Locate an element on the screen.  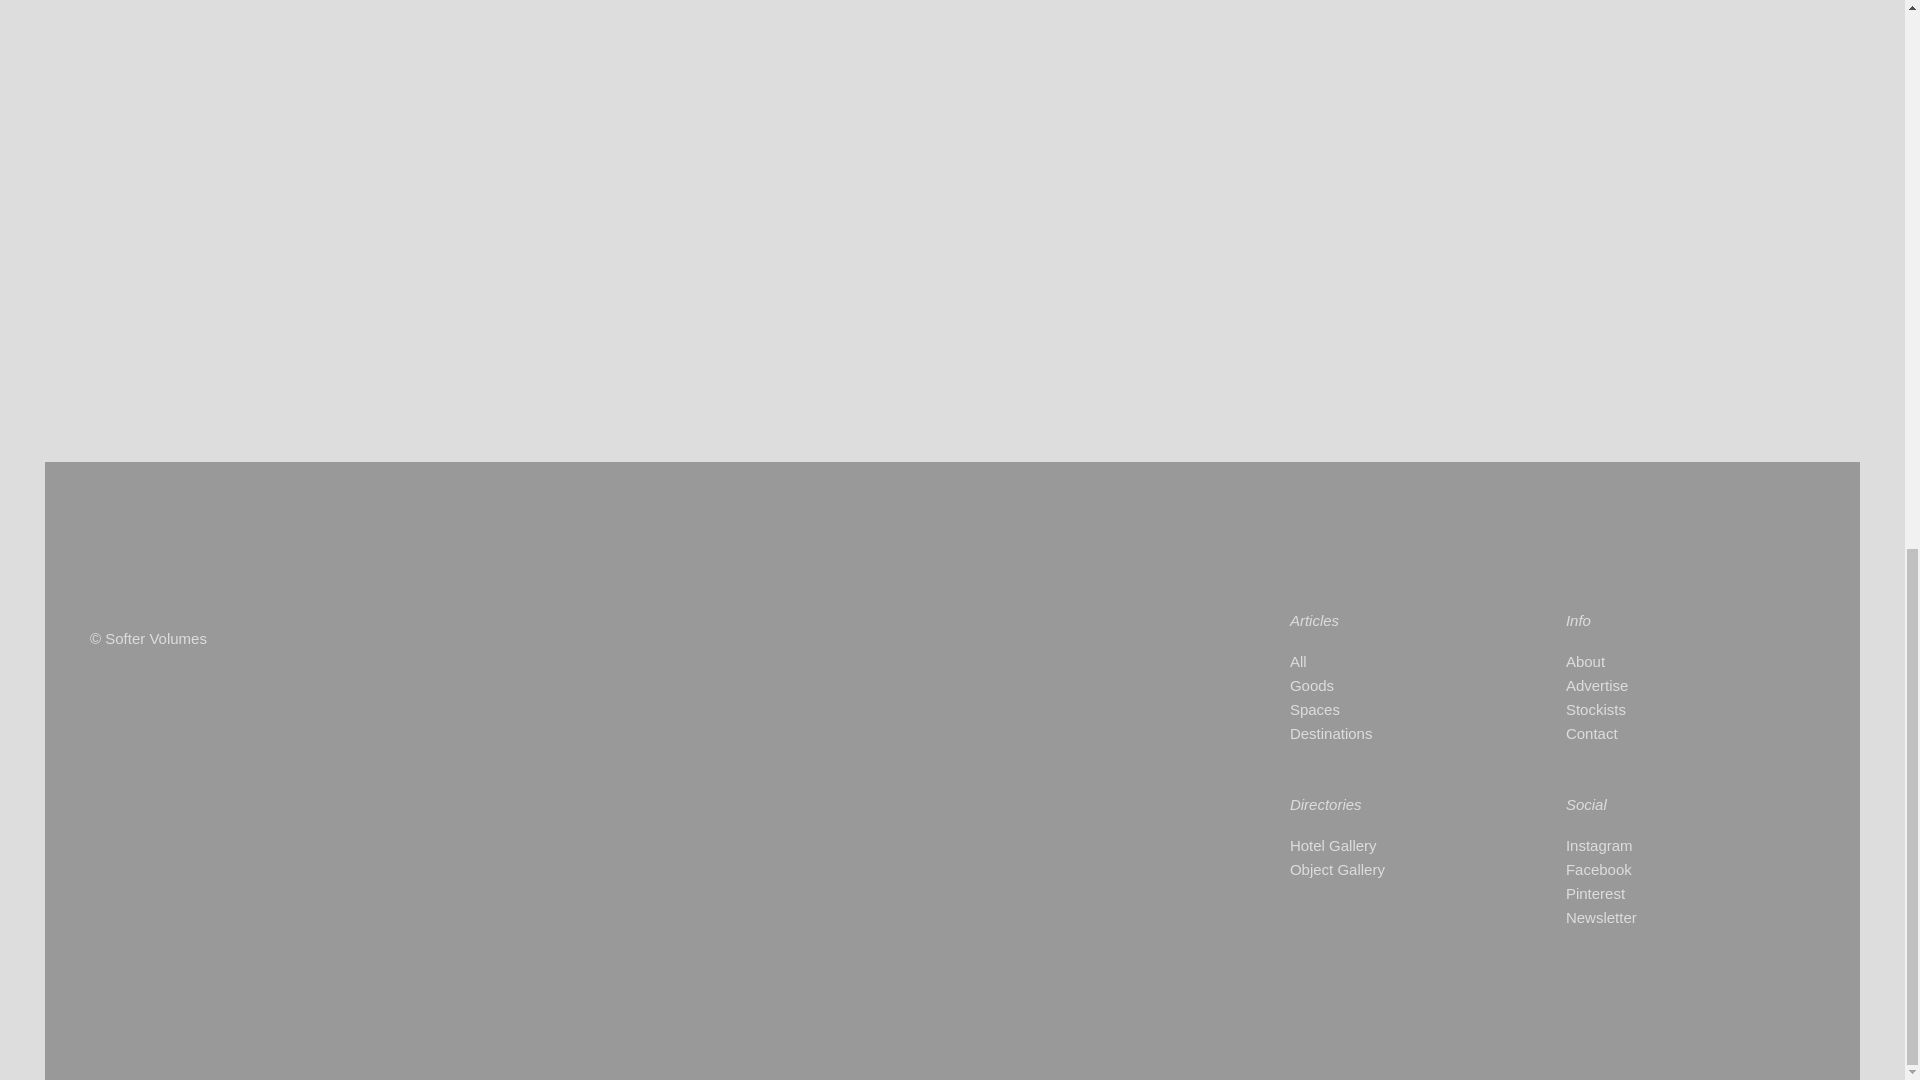
All is located at coordinates (1392, 662).